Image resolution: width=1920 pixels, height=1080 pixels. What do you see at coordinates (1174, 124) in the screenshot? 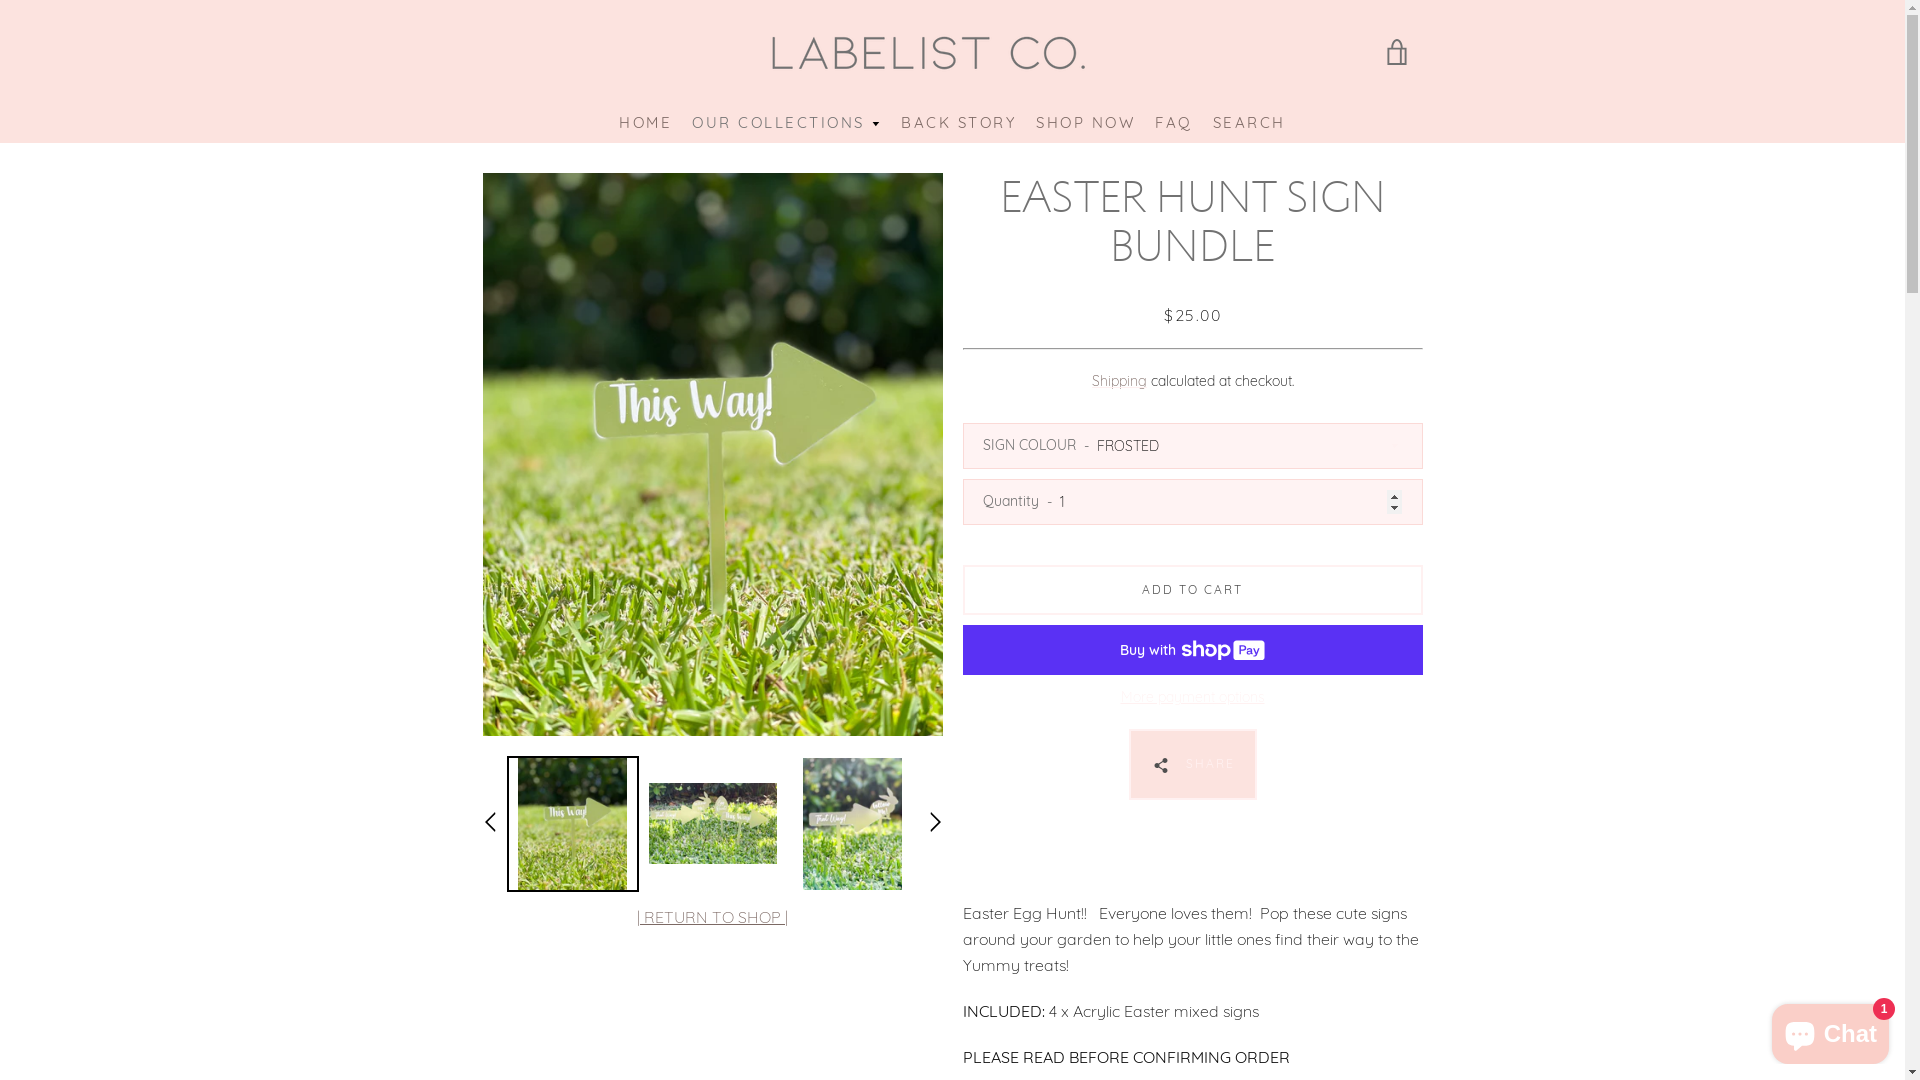
I see `FAQ` at bounding box center [1174, 124].